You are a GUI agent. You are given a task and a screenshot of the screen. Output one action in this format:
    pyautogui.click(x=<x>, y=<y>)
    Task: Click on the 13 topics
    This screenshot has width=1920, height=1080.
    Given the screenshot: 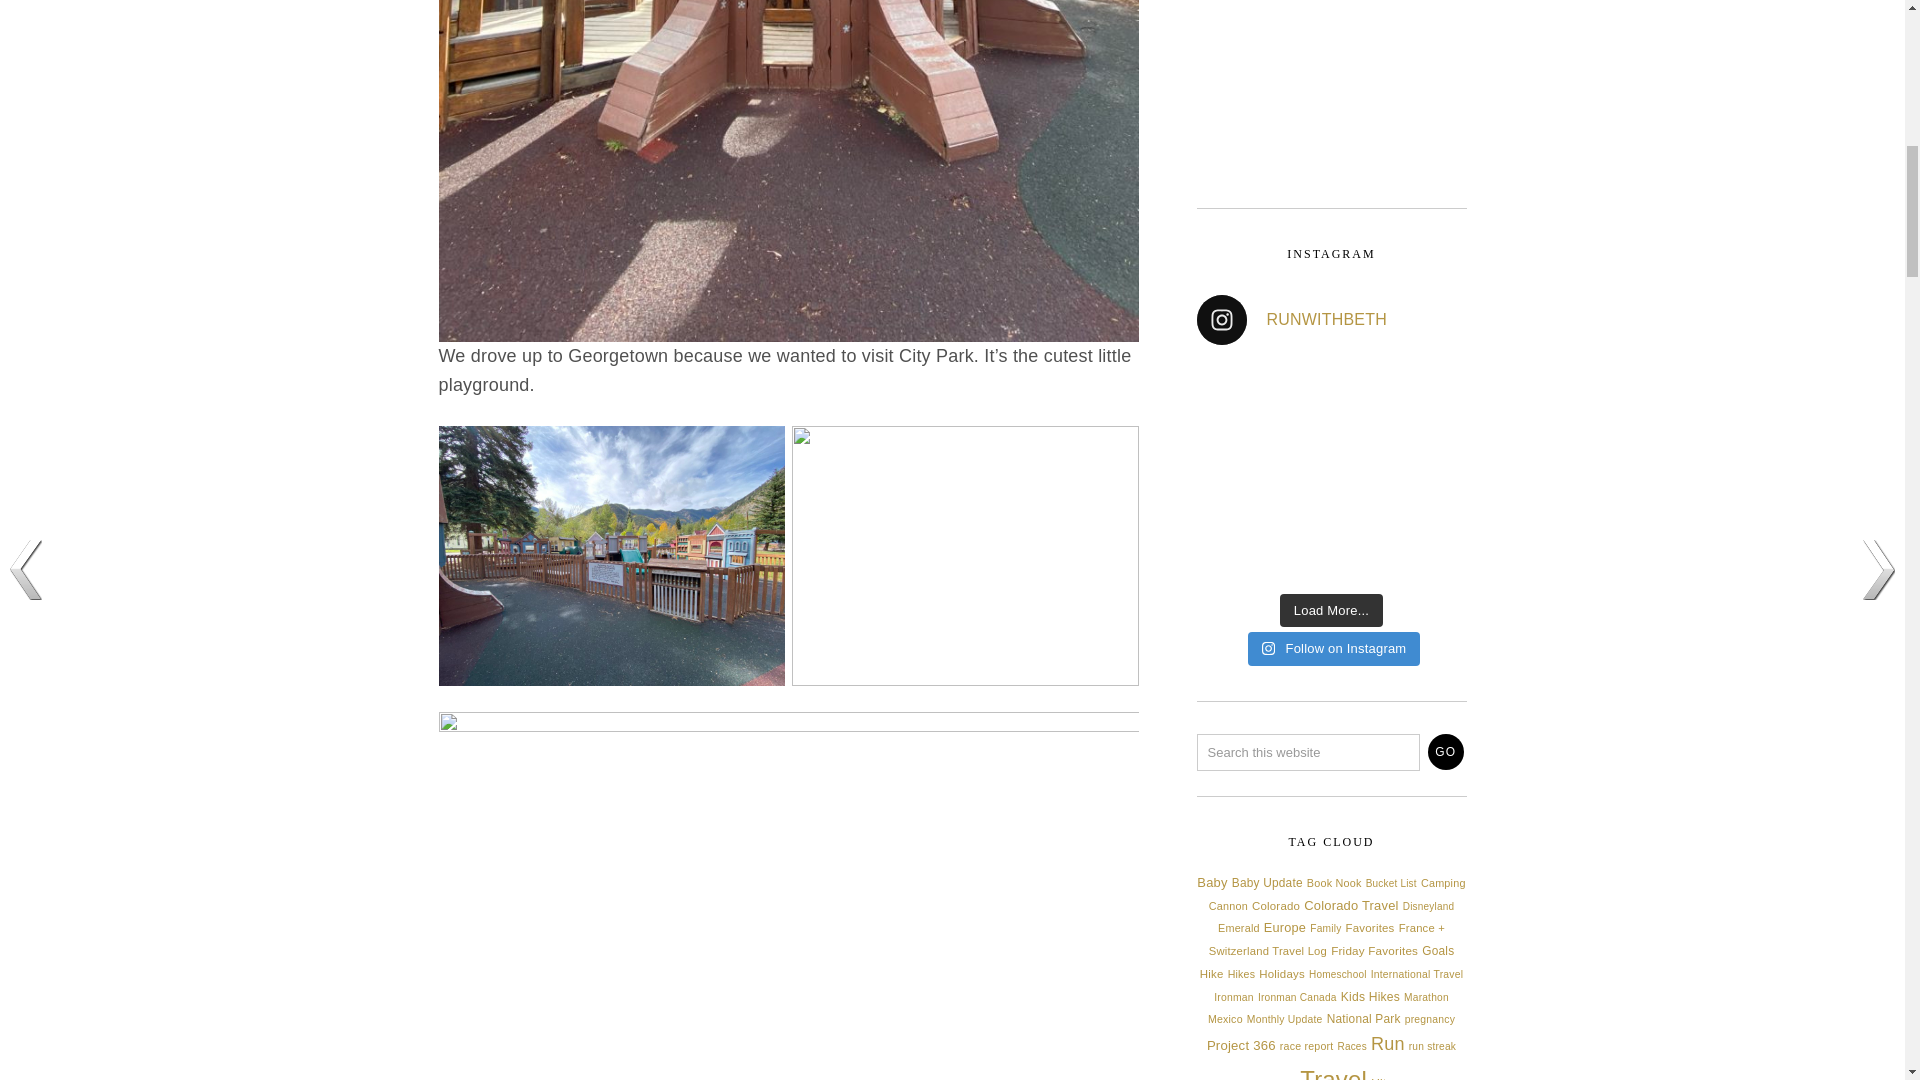 What is the action you would take?
    pyautogui.click(x=1268, y=882)
    